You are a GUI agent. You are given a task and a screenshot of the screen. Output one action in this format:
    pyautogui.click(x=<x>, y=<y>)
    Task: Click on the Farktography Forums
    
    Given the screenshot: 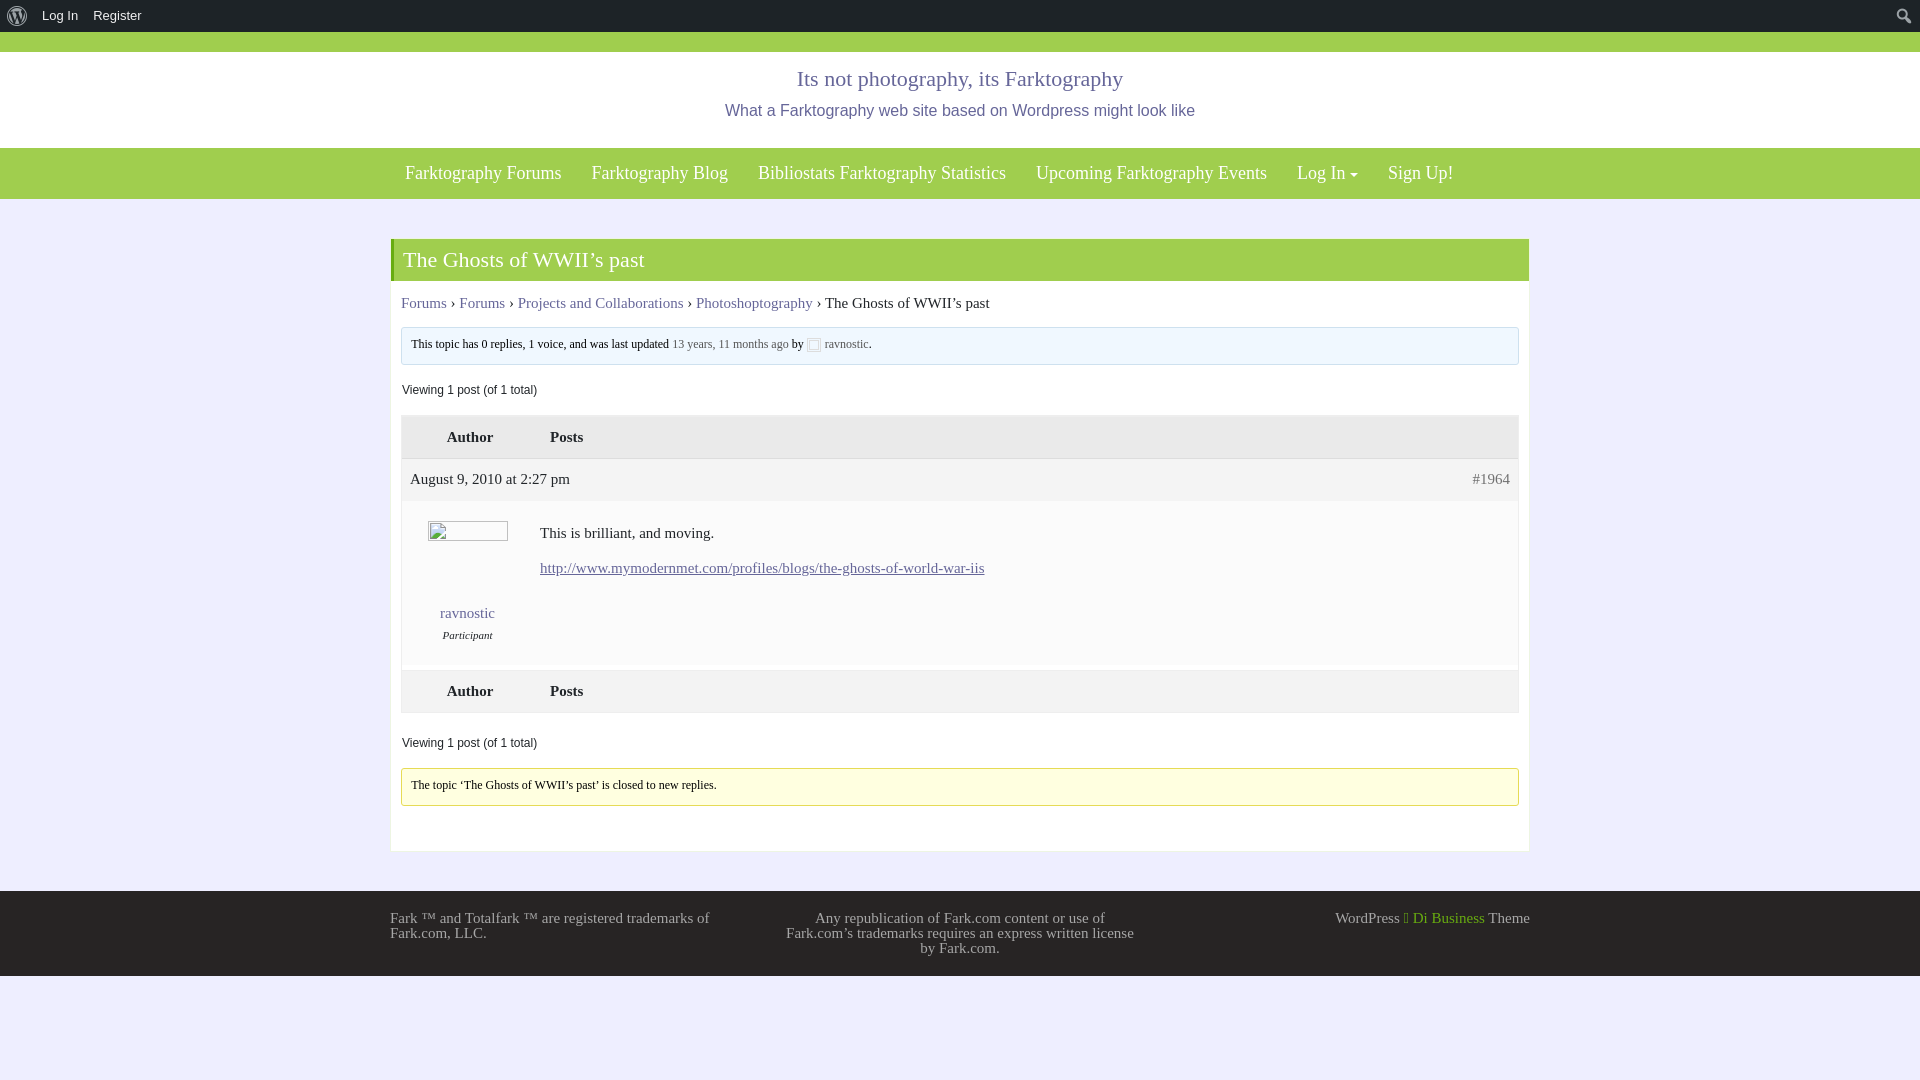 What is the action you would take?
    pyautogui.click(x=483, y=173)
    